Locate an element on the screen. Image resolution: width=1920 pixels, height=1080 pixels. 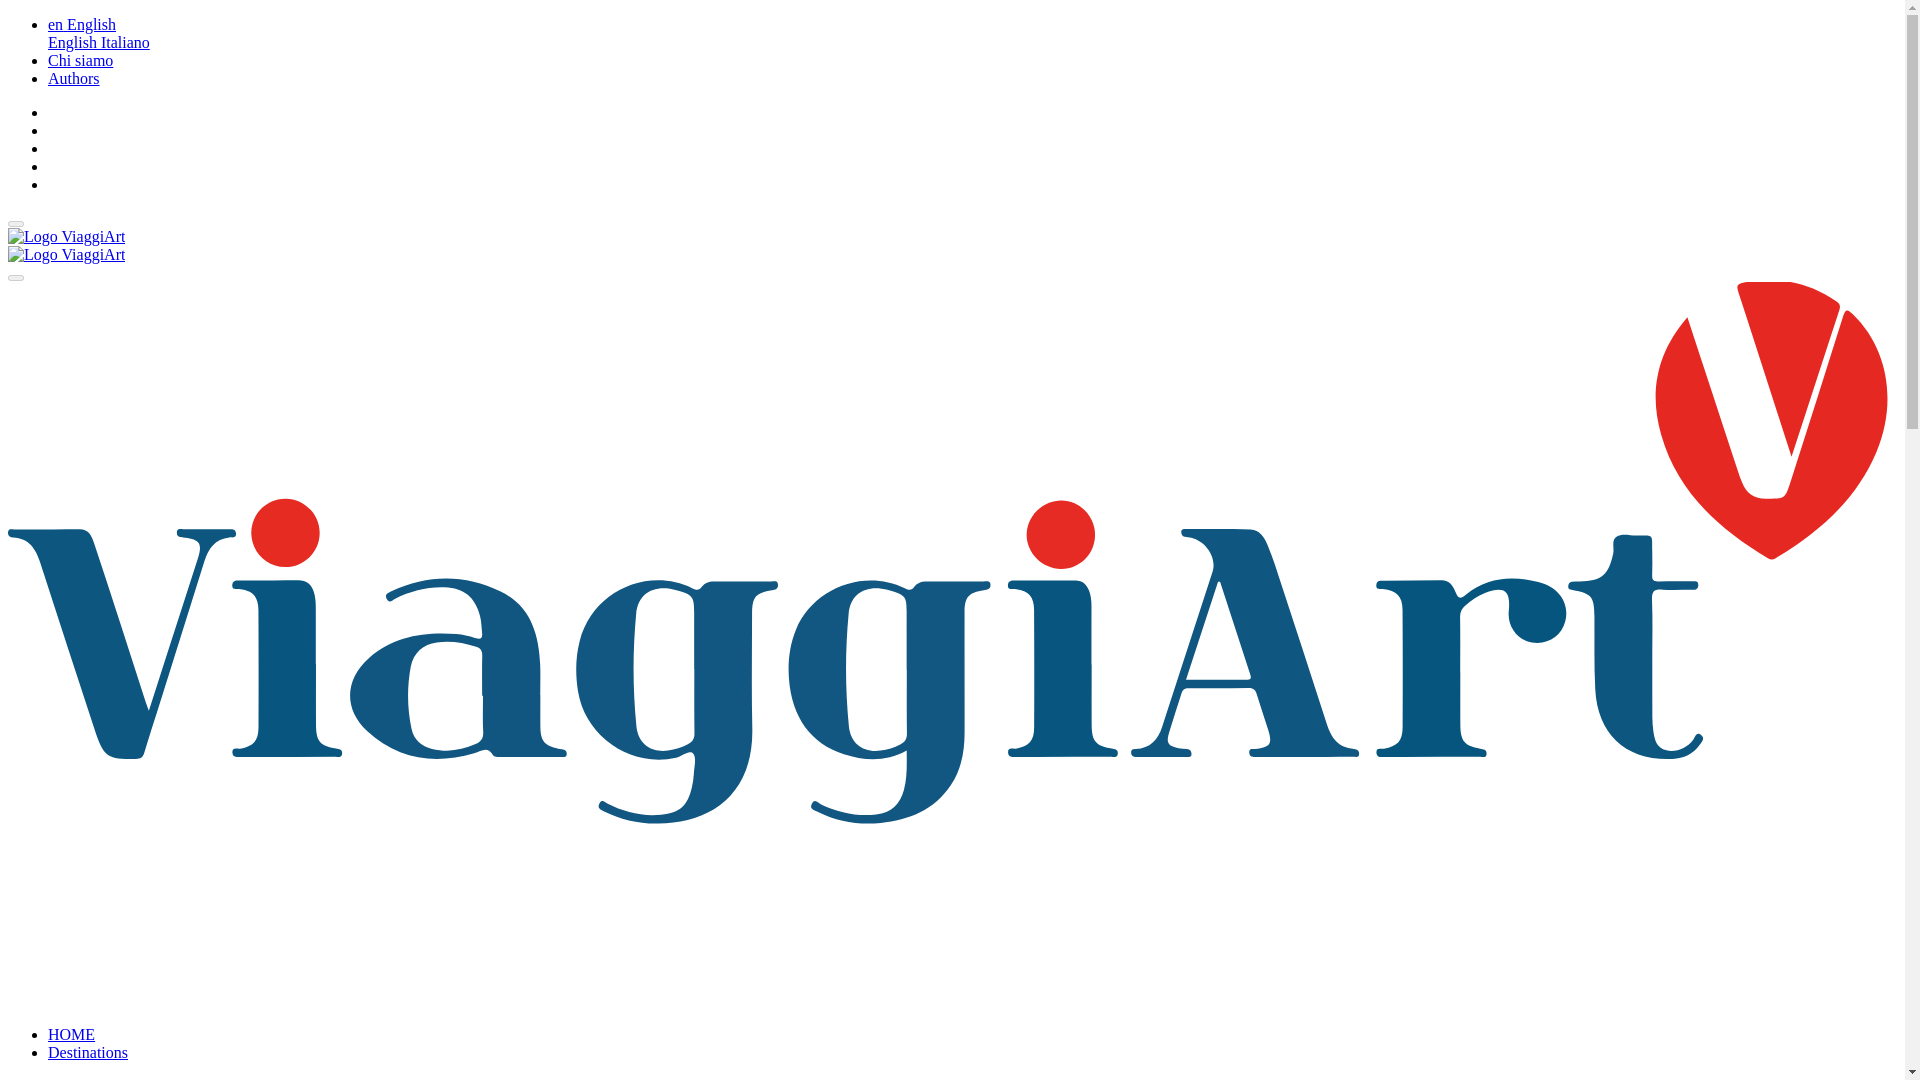
ViaggiArt is located at coordinates (66, 254).